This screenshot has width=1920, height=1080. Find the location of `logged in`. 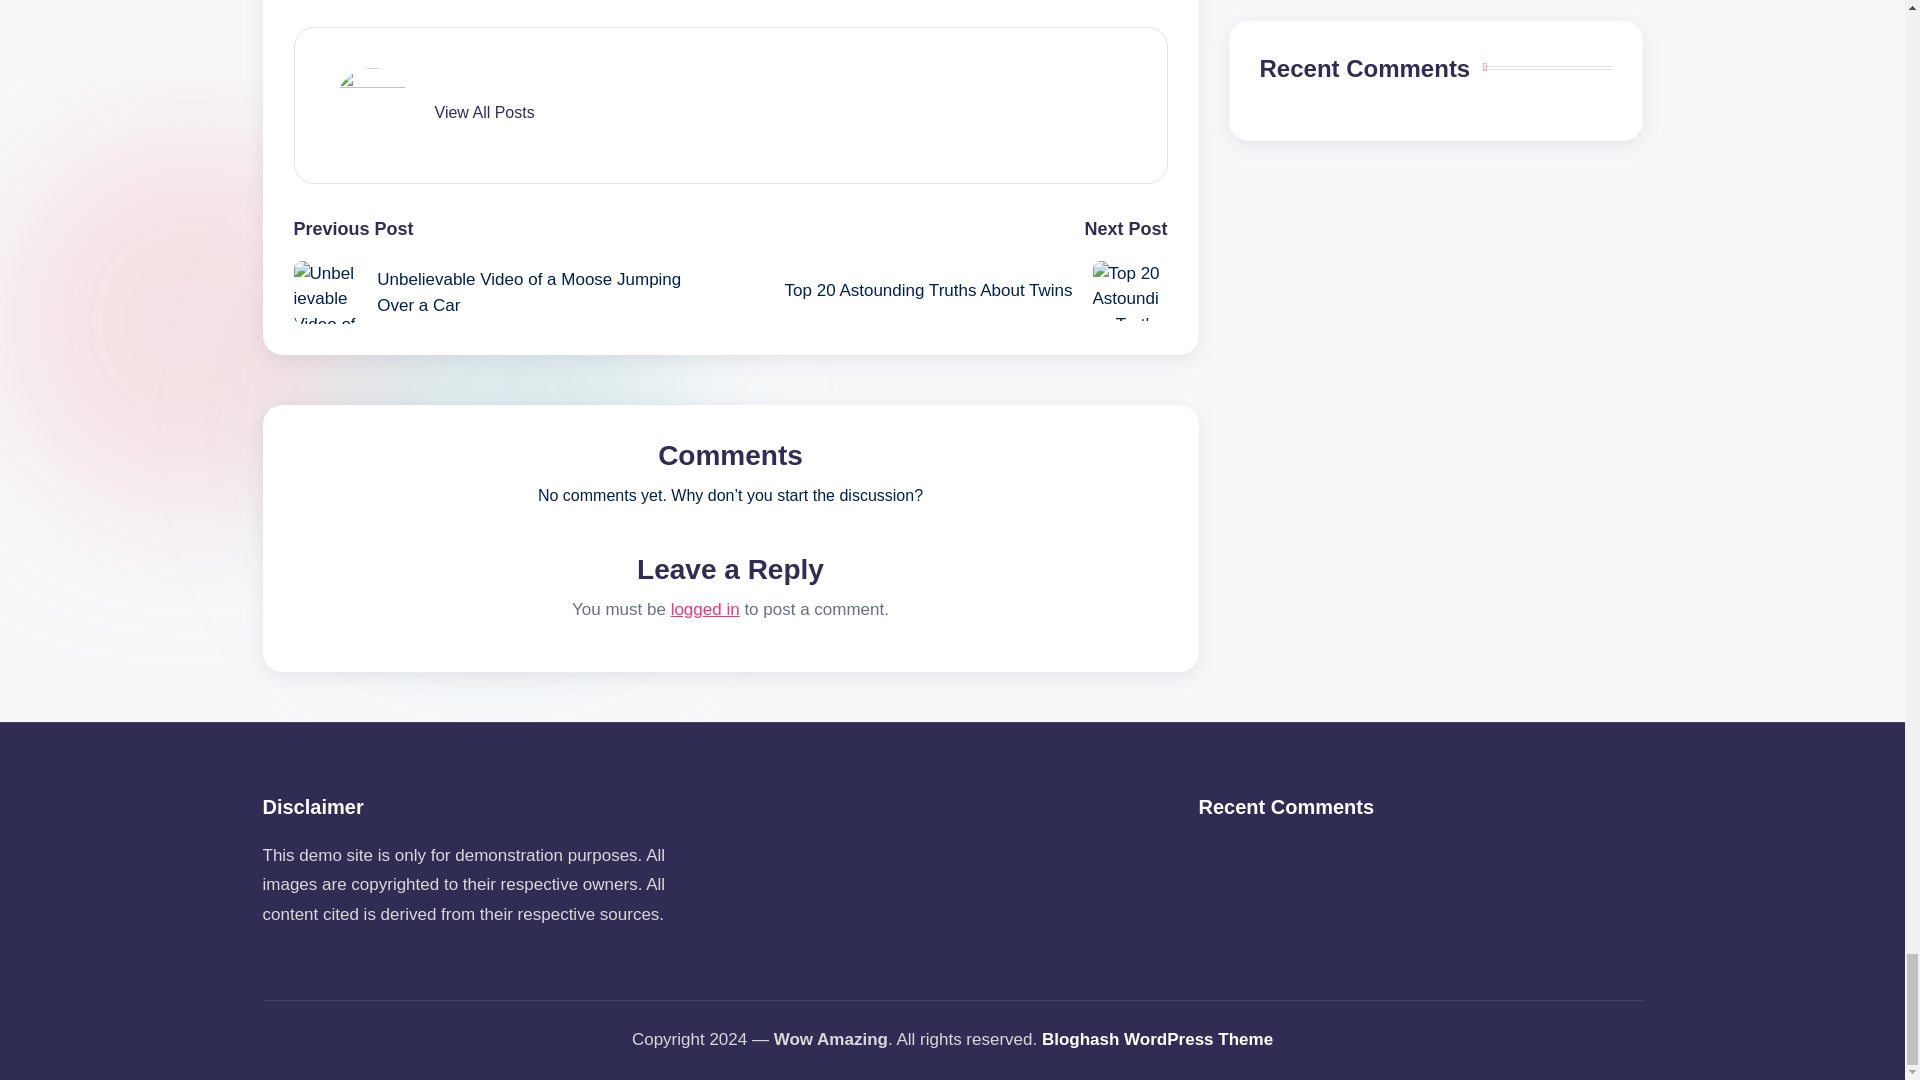

logged in is located at coordinates (704, 609).